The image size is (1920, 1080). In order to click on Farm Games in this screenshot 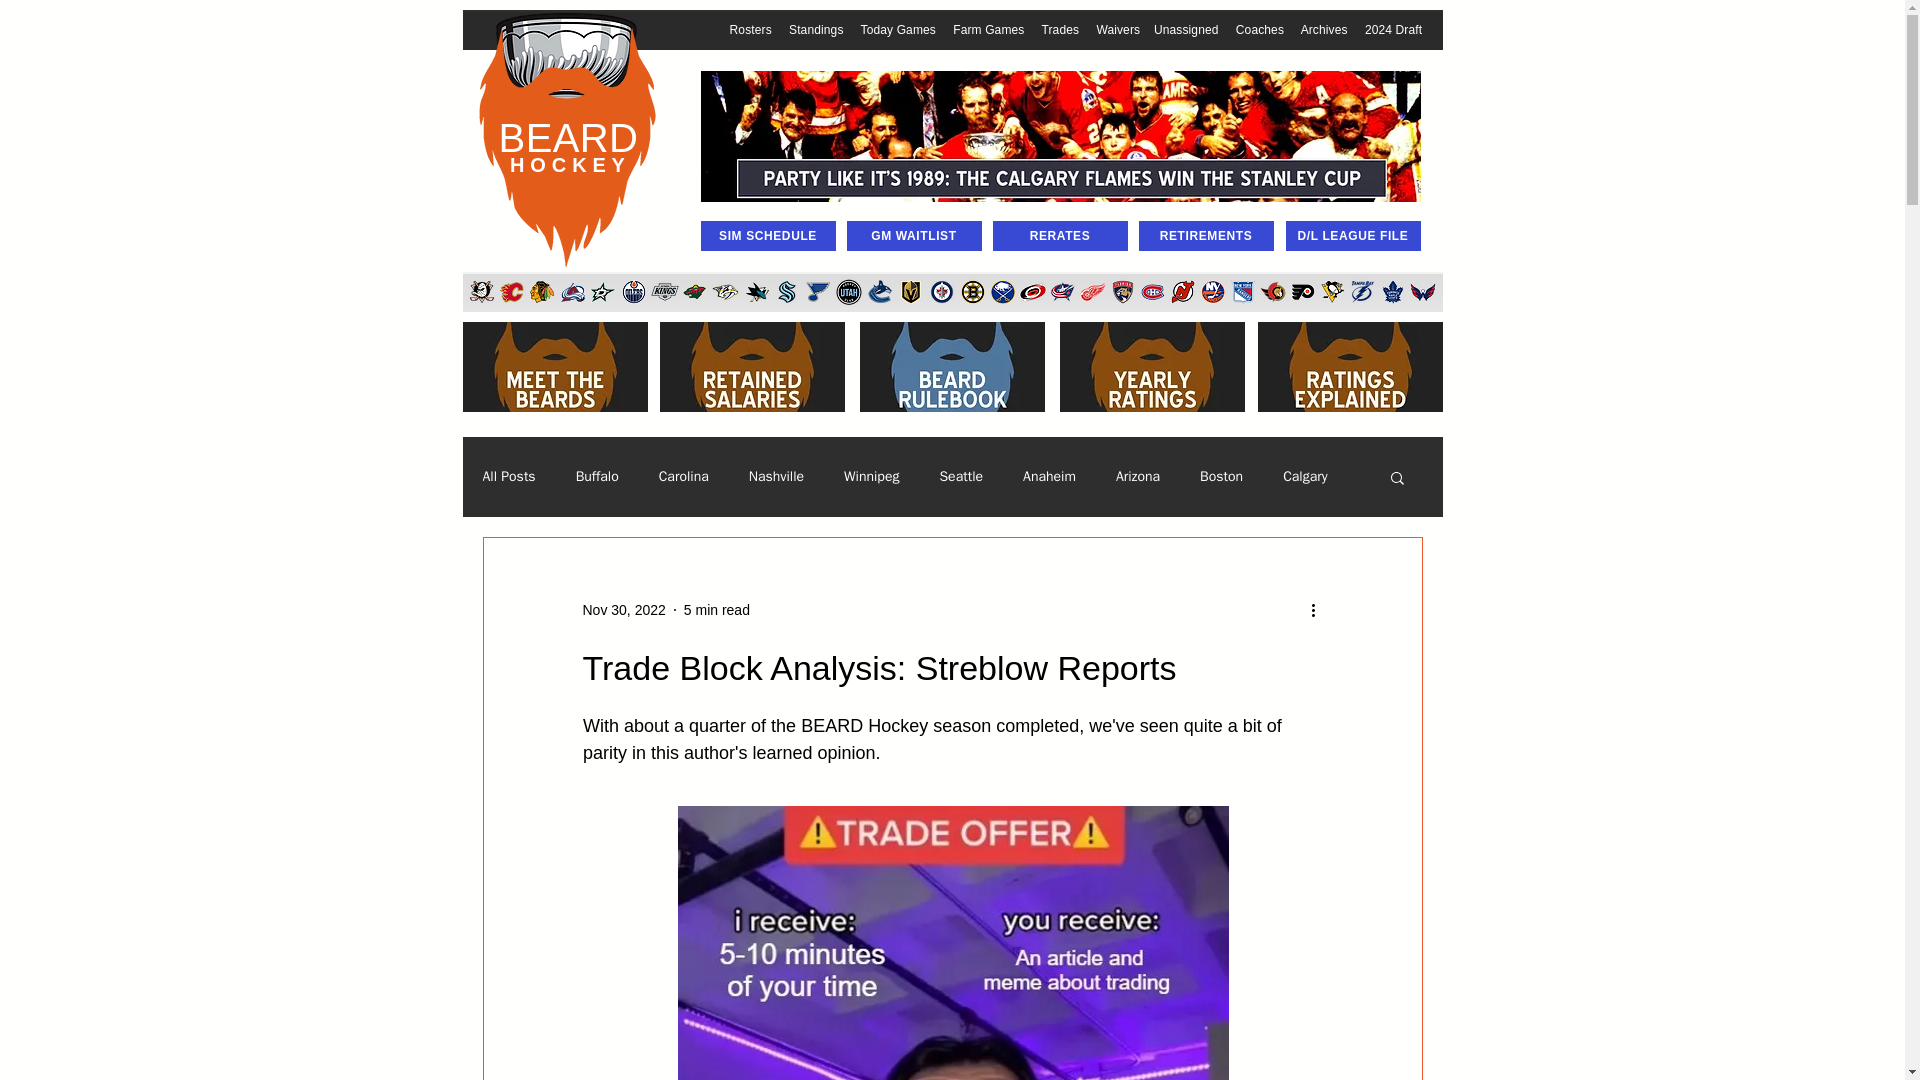, I will do `click(988, 29)`.